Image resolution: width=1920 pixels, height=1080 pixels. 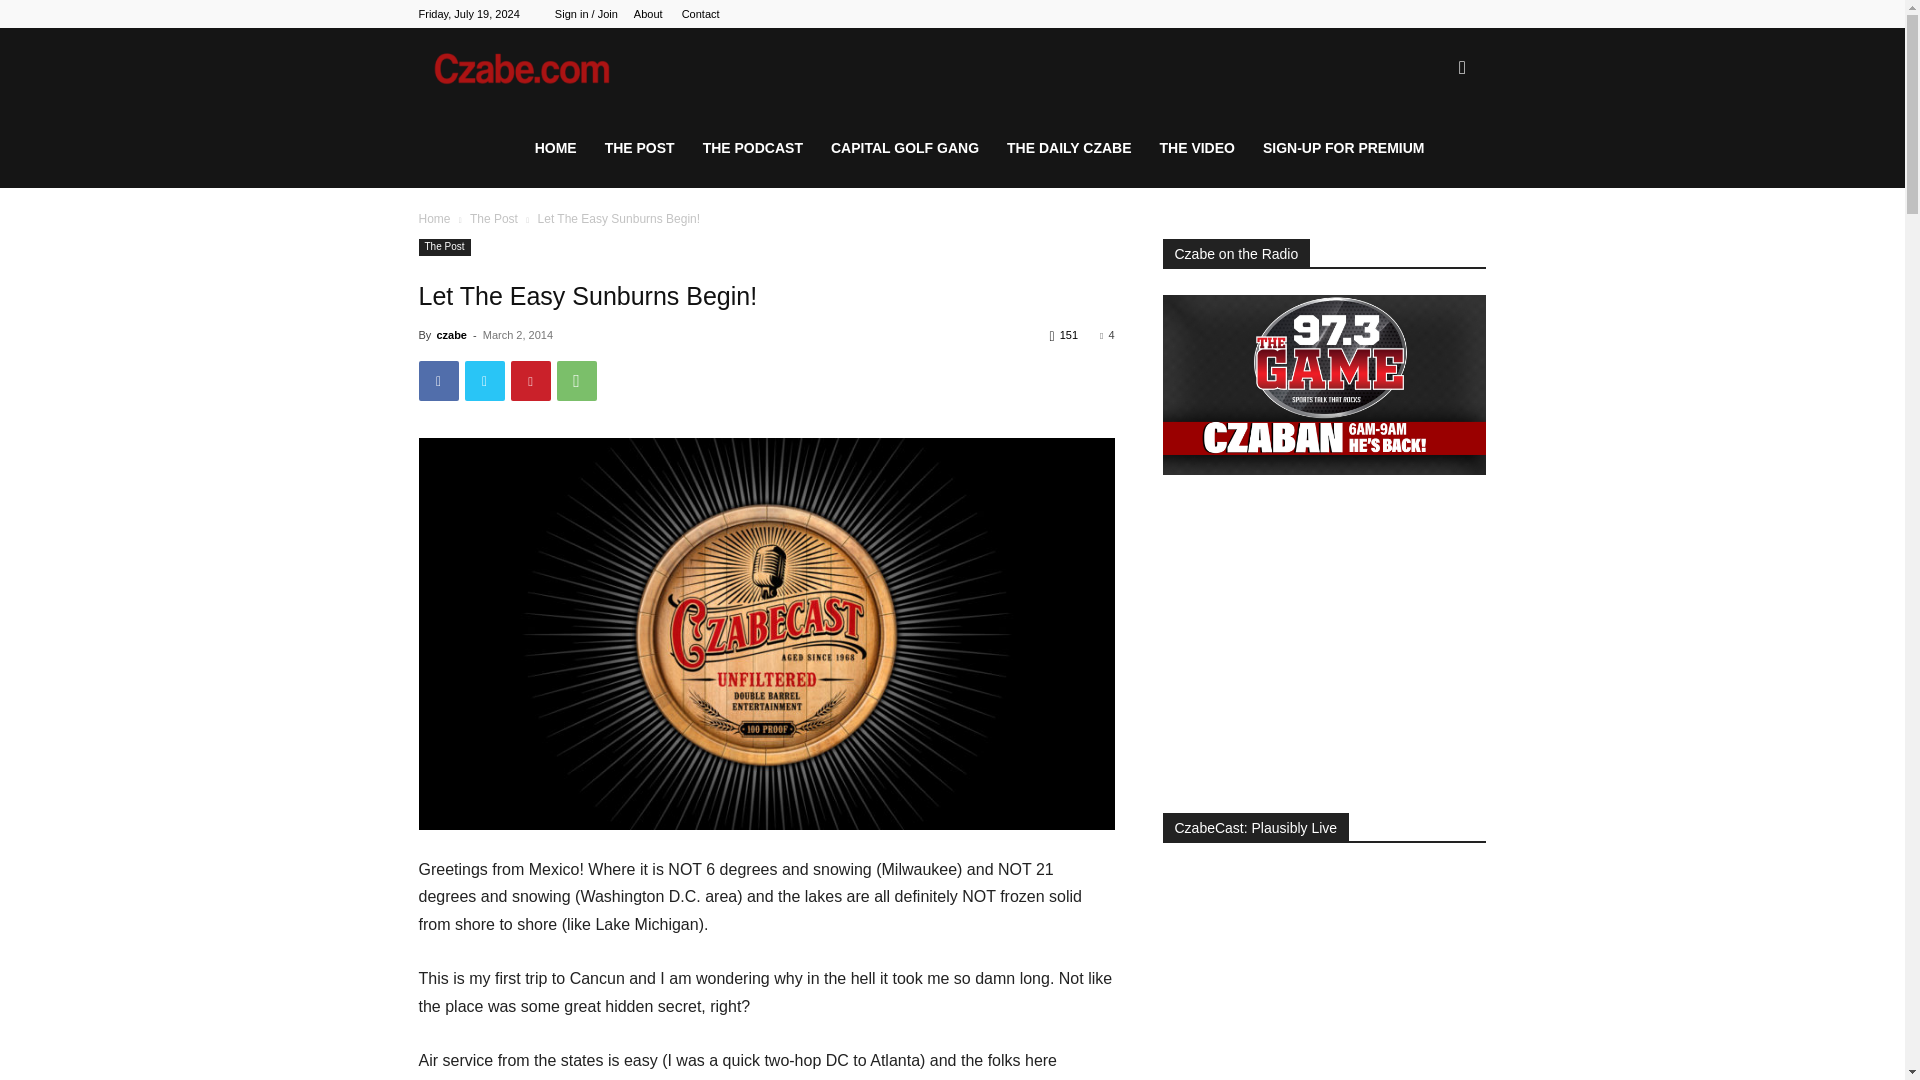 What do you see at coordinates (1430, 164) in the screenshot?
I see `Search` at bounding box center [1430, 164].